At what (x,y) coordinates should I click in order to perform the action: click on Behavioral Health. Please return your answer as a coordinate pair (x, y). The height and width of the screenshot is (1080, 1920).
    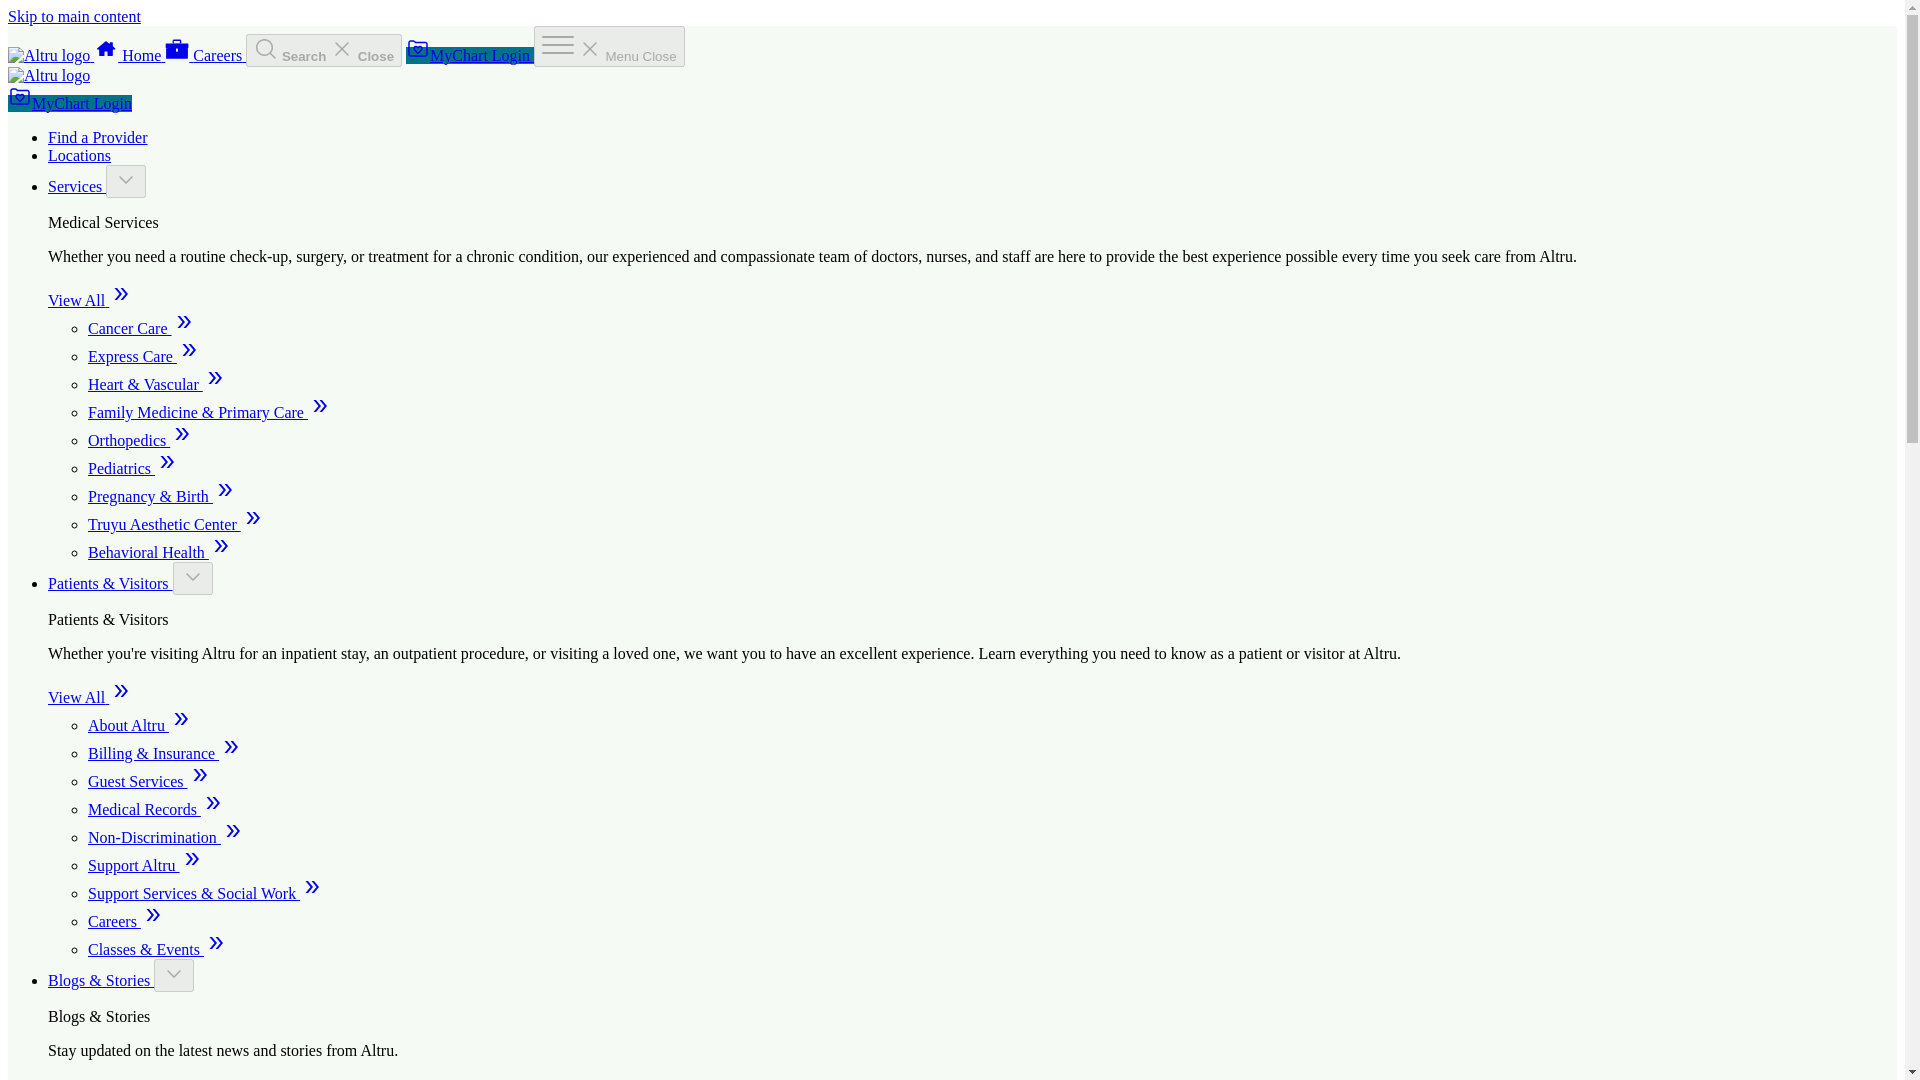
    Looking at the image, I should click on (160, 552).